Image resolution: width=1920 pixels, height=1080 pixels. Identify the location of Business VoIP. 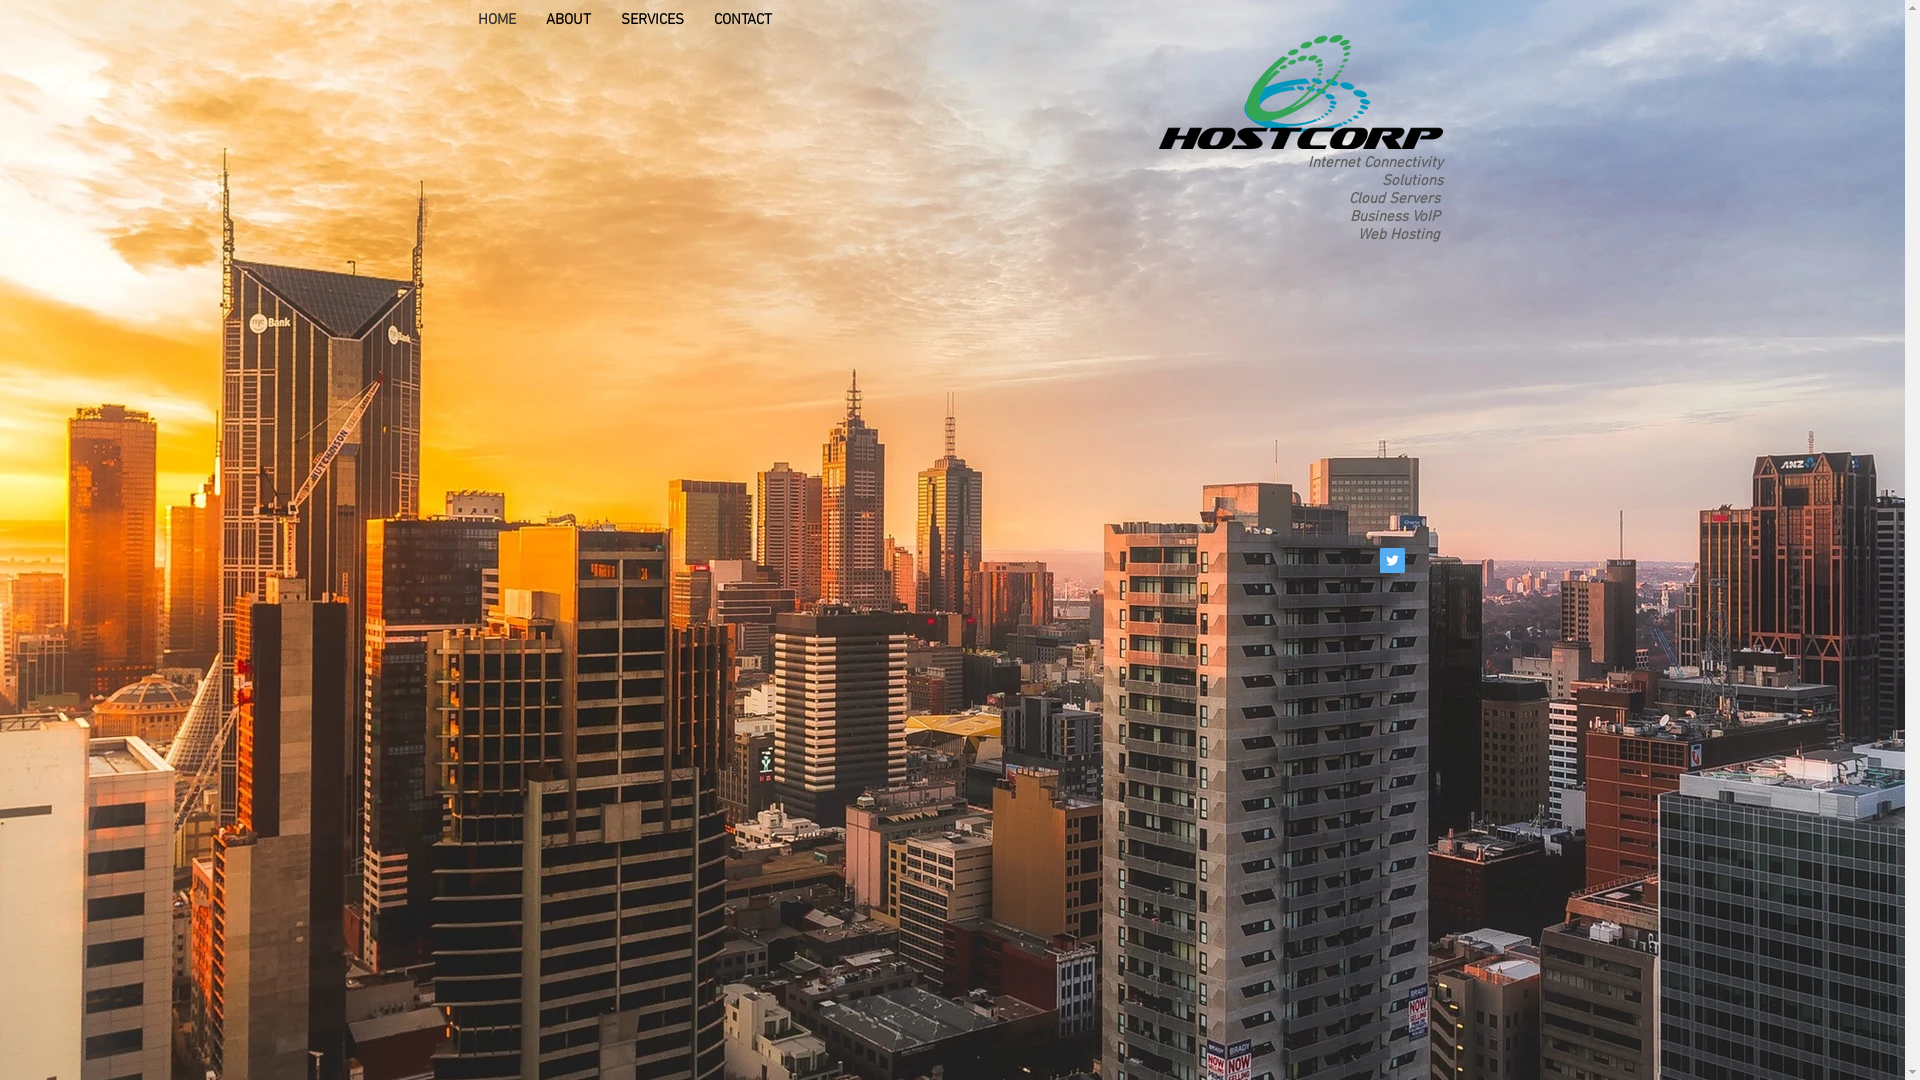
(1395, 217).